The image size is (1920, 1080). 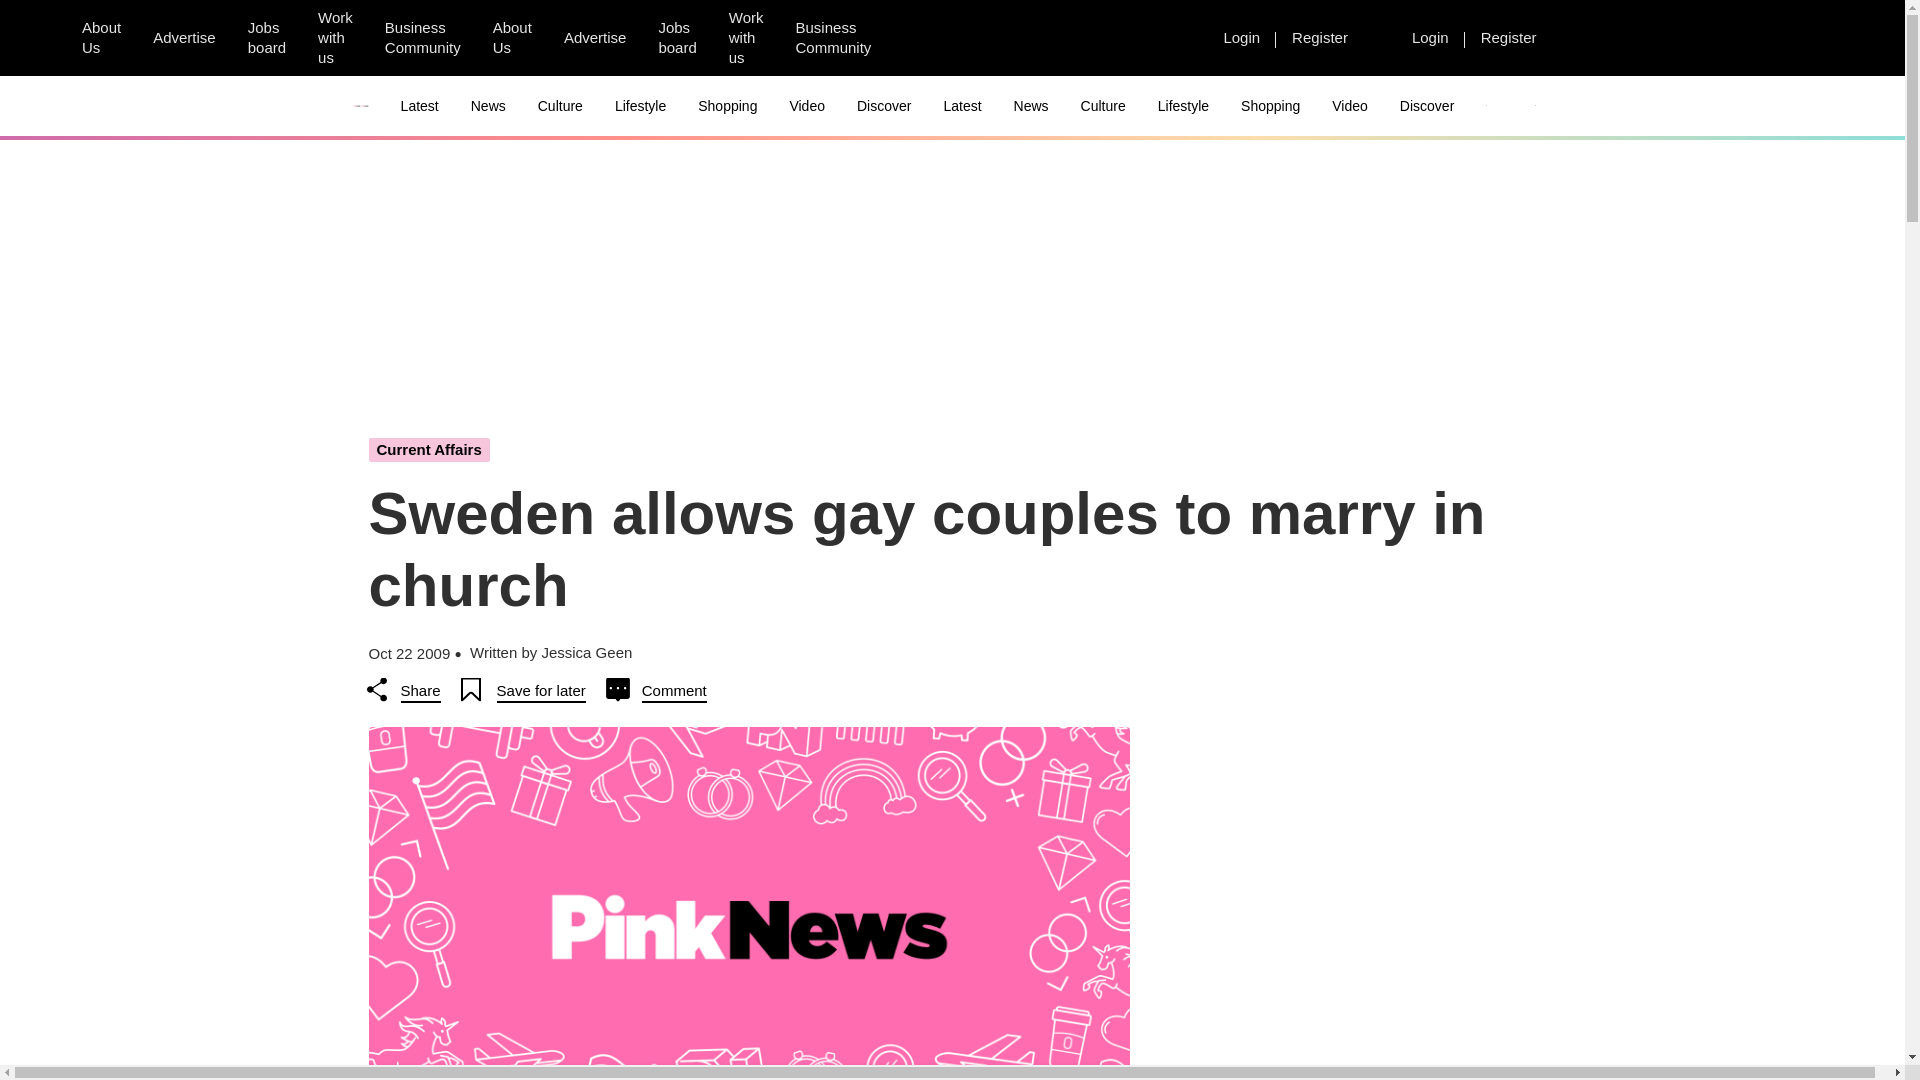 What do you see at coordinates (334, 38) in the screenshot?
I see `Work with us` at bounding box center [334, 38].